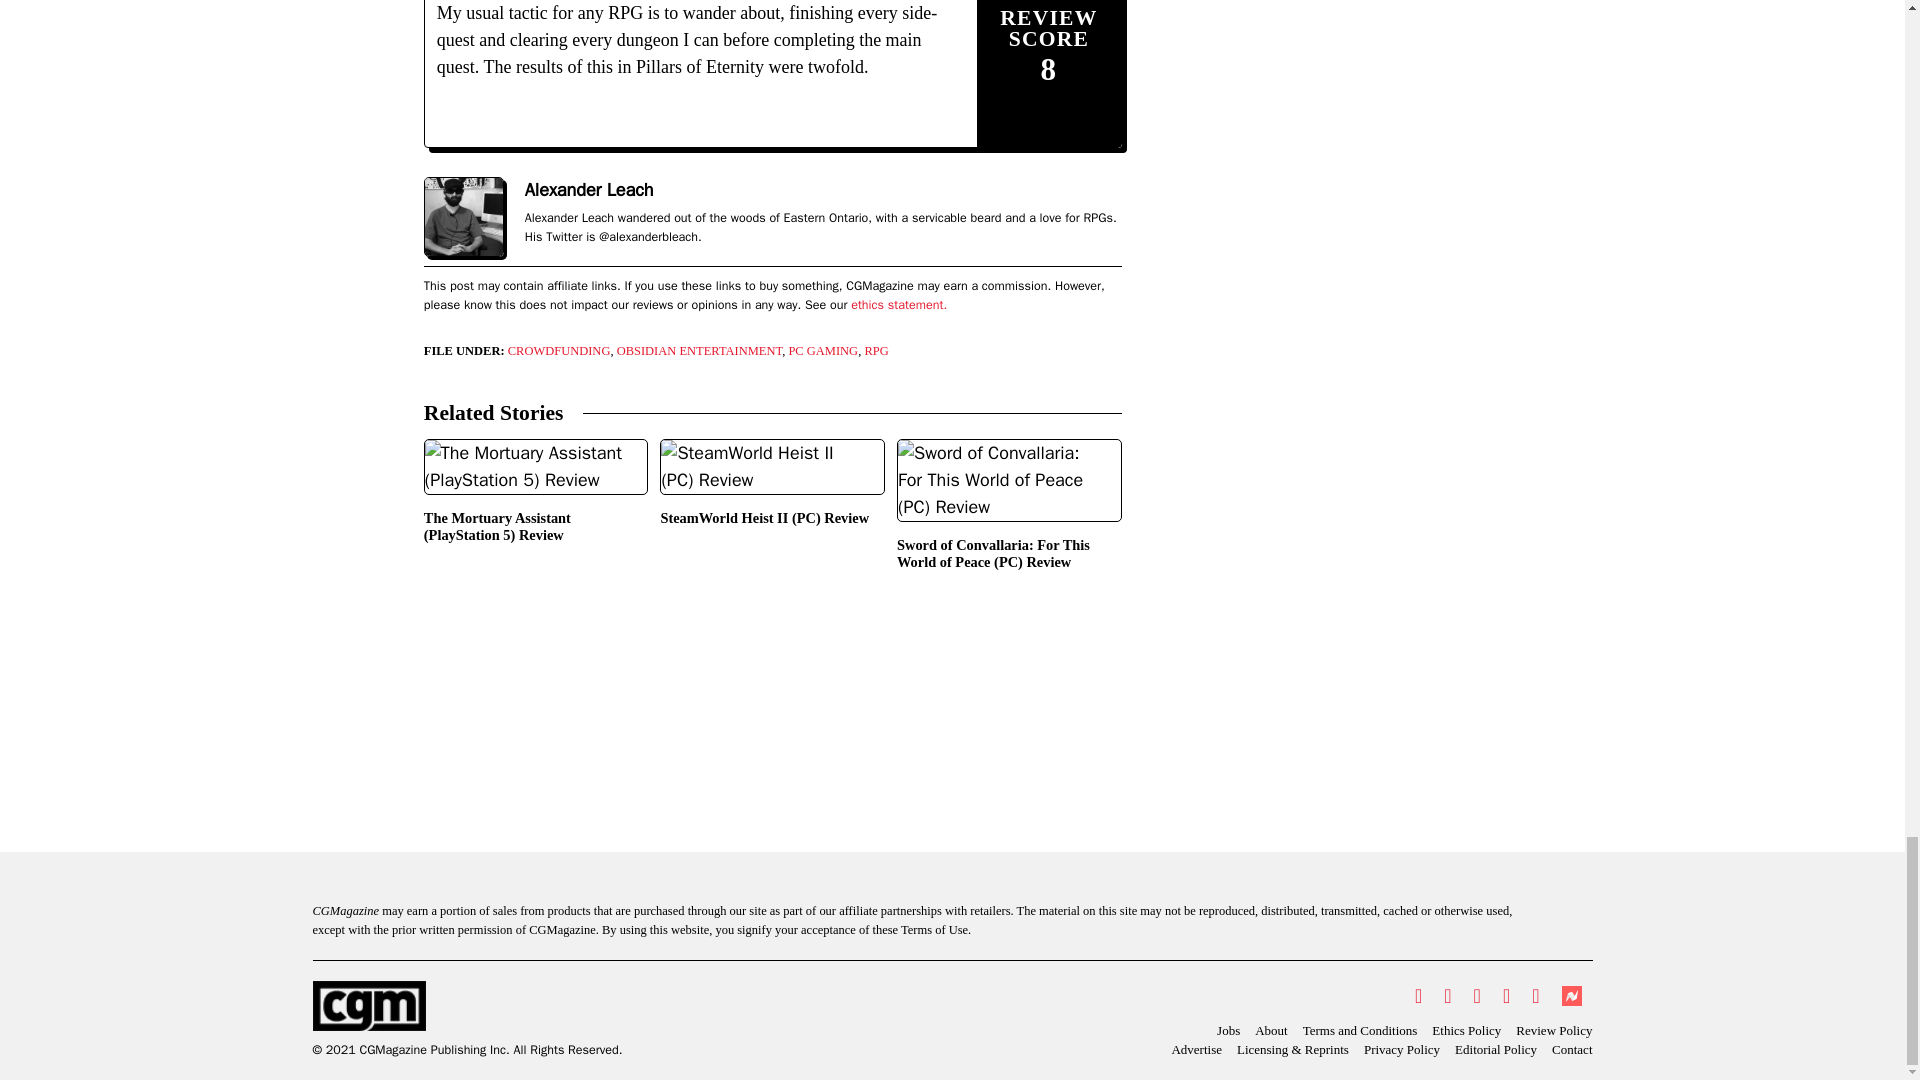  Describe the element at coordinates (1534, 995) in the screenshot. I see `Flipboard Page` at that location.